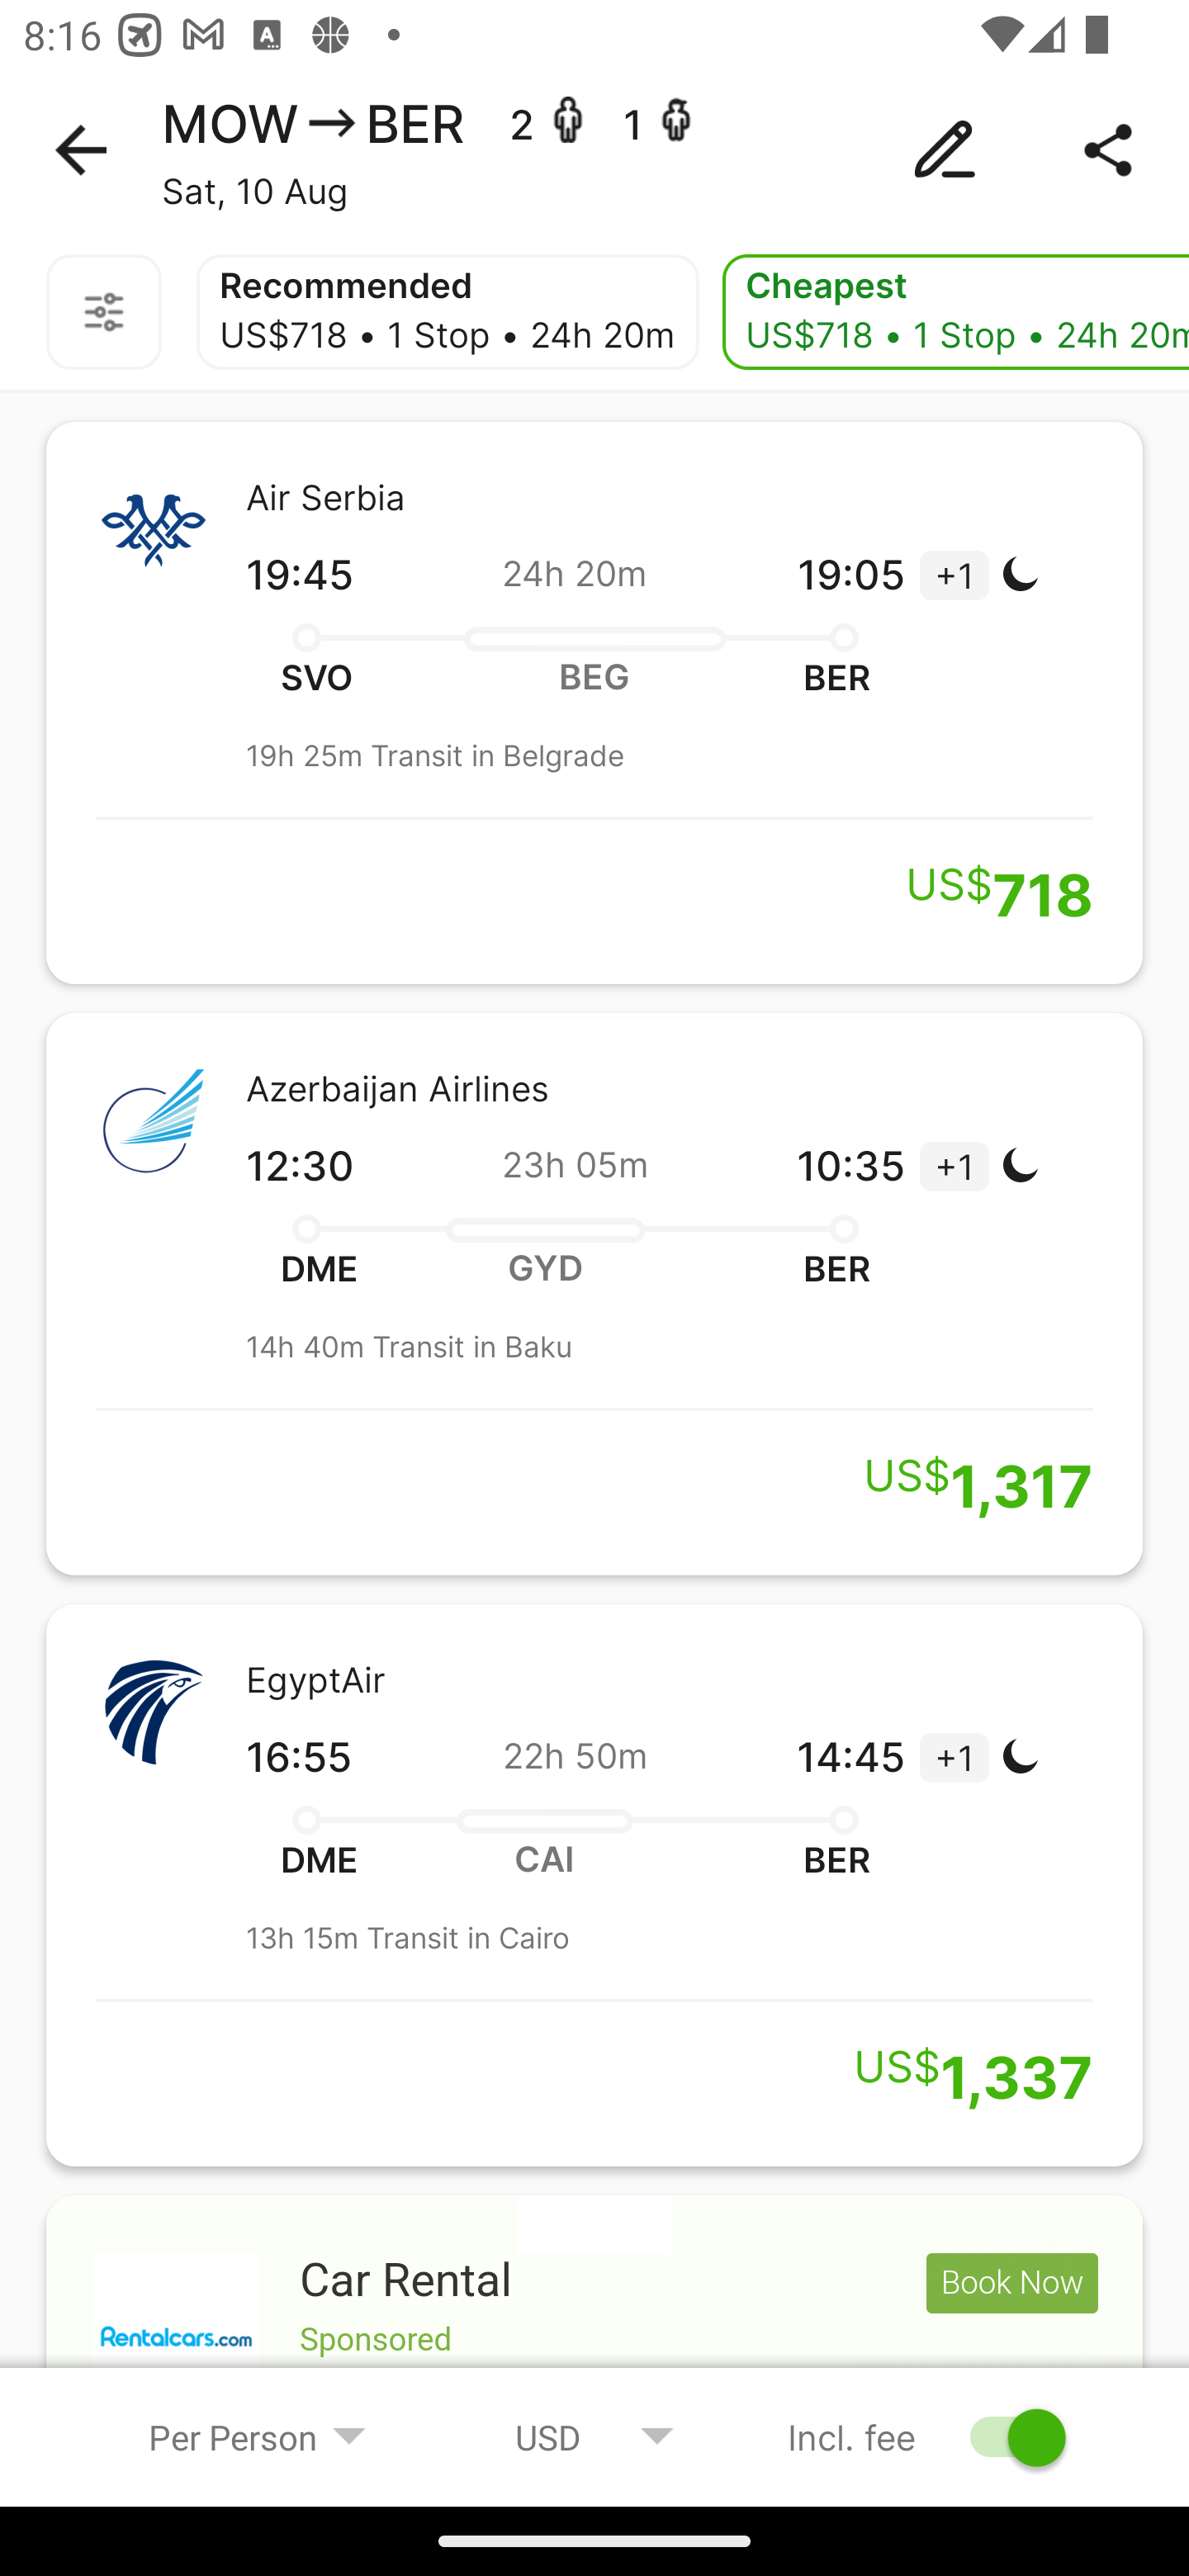 This screenshot has height=2576, width=1189. Describe the element at coordinates (956, 312) in the screenshot. I see `Cheapest US$718 • 1 Stop • 24h 20m` at that location.